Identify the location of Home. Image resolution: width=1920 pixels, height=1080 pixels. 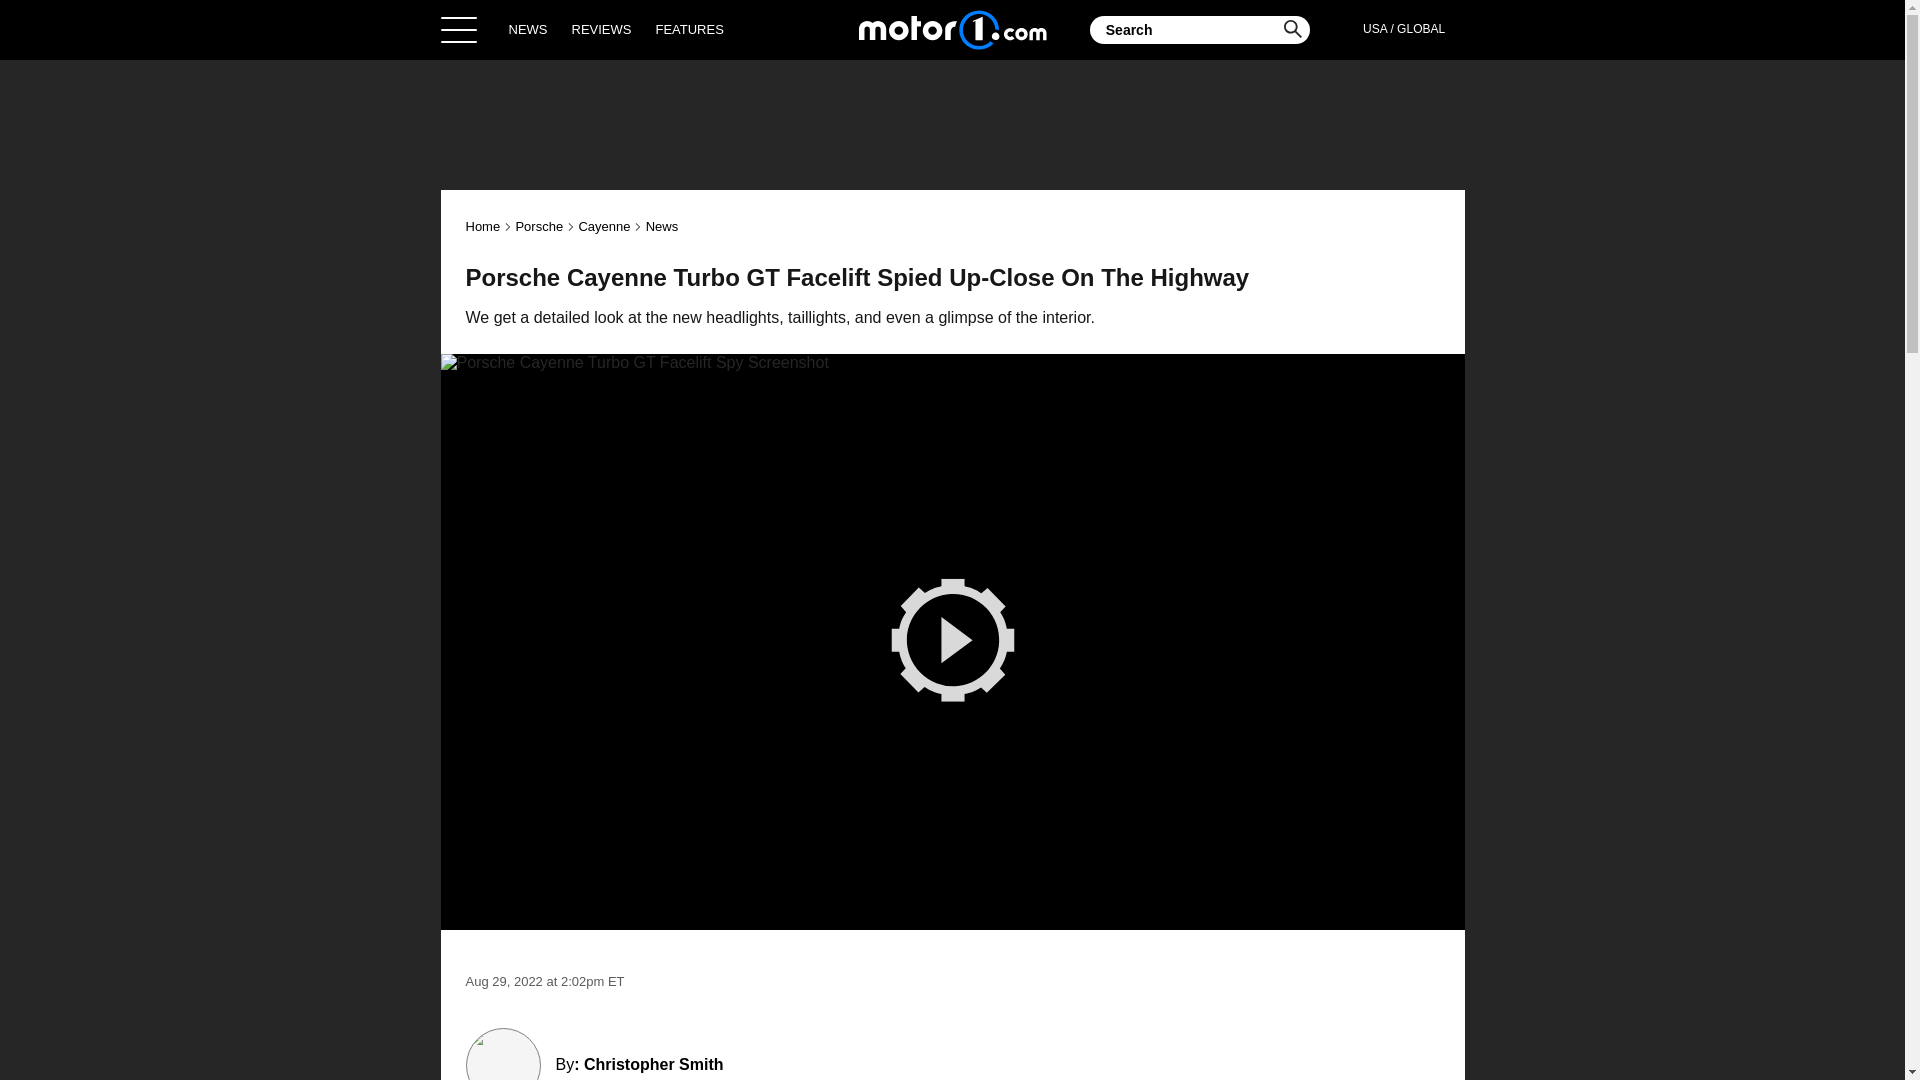
(484, 226).